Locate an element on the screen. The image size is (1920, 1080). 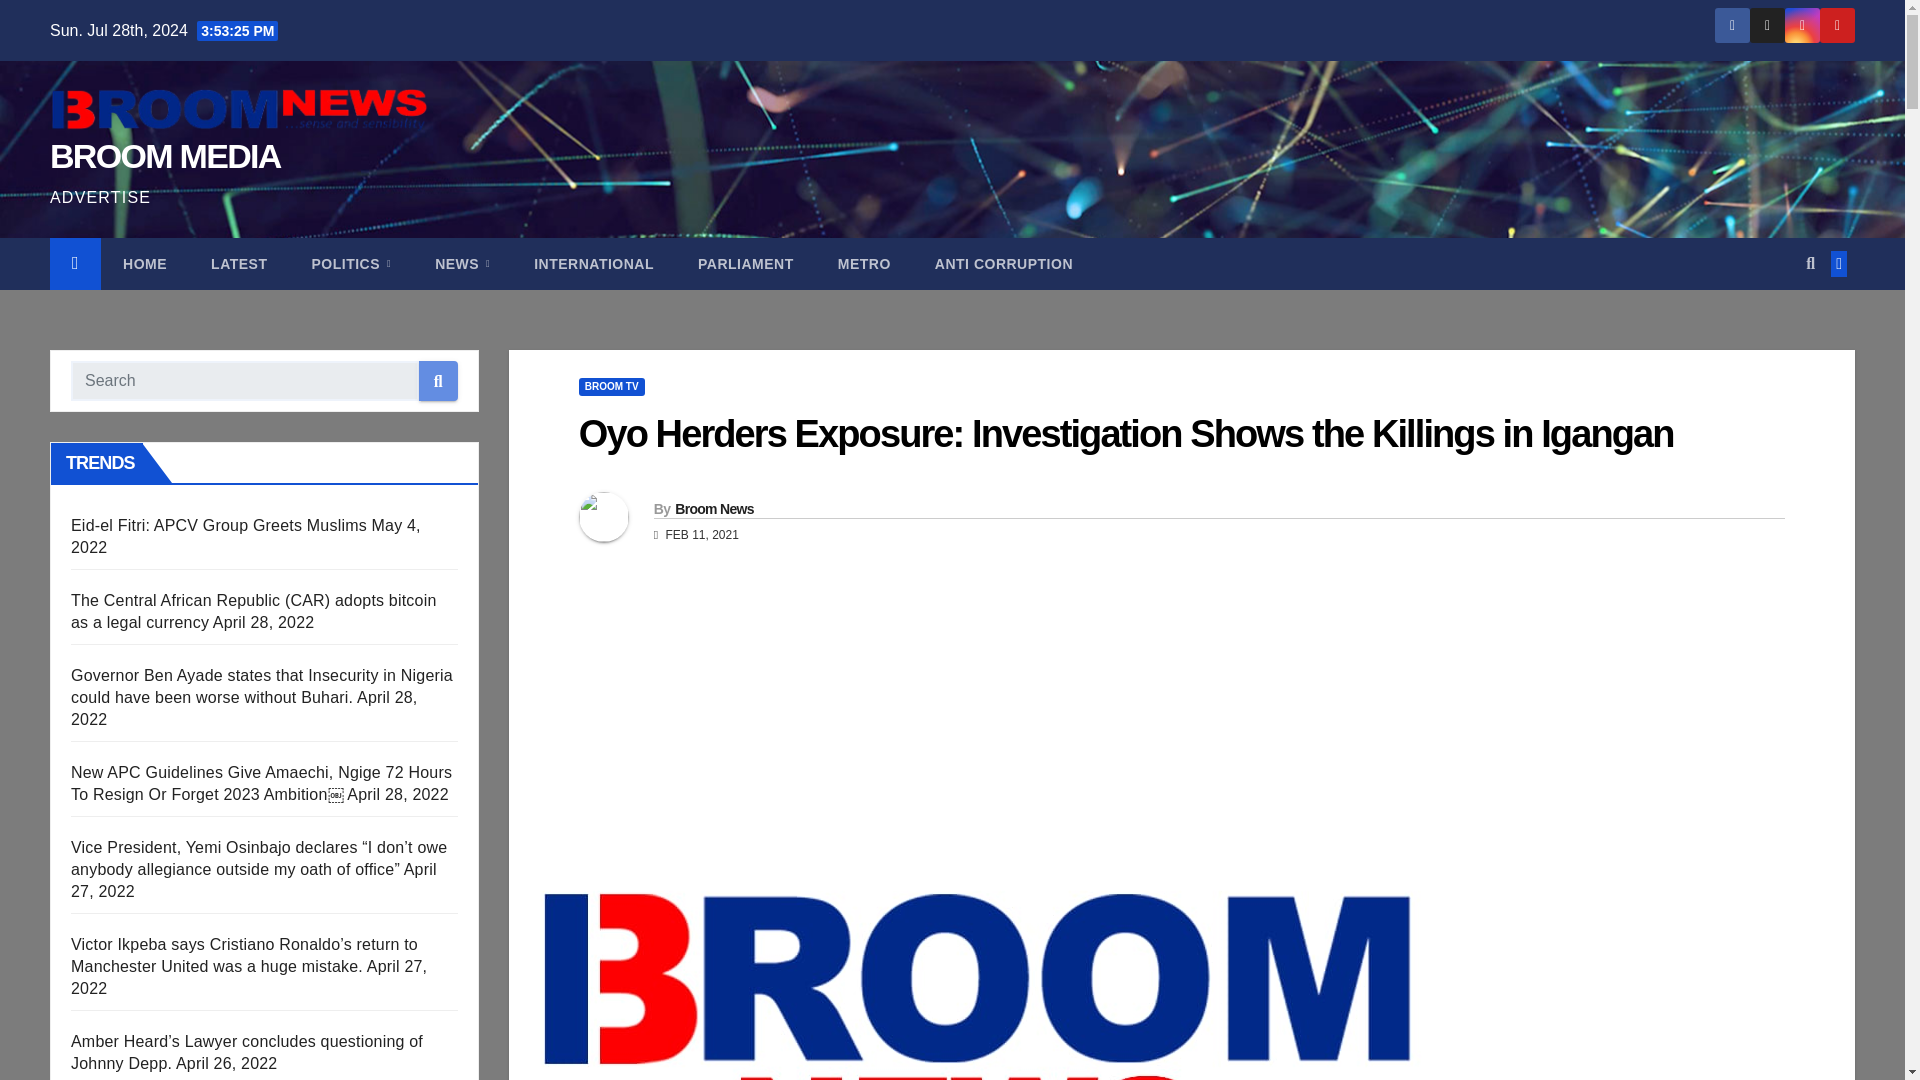
ANTI CORRUPTION is located at coordinates (1004, 264).